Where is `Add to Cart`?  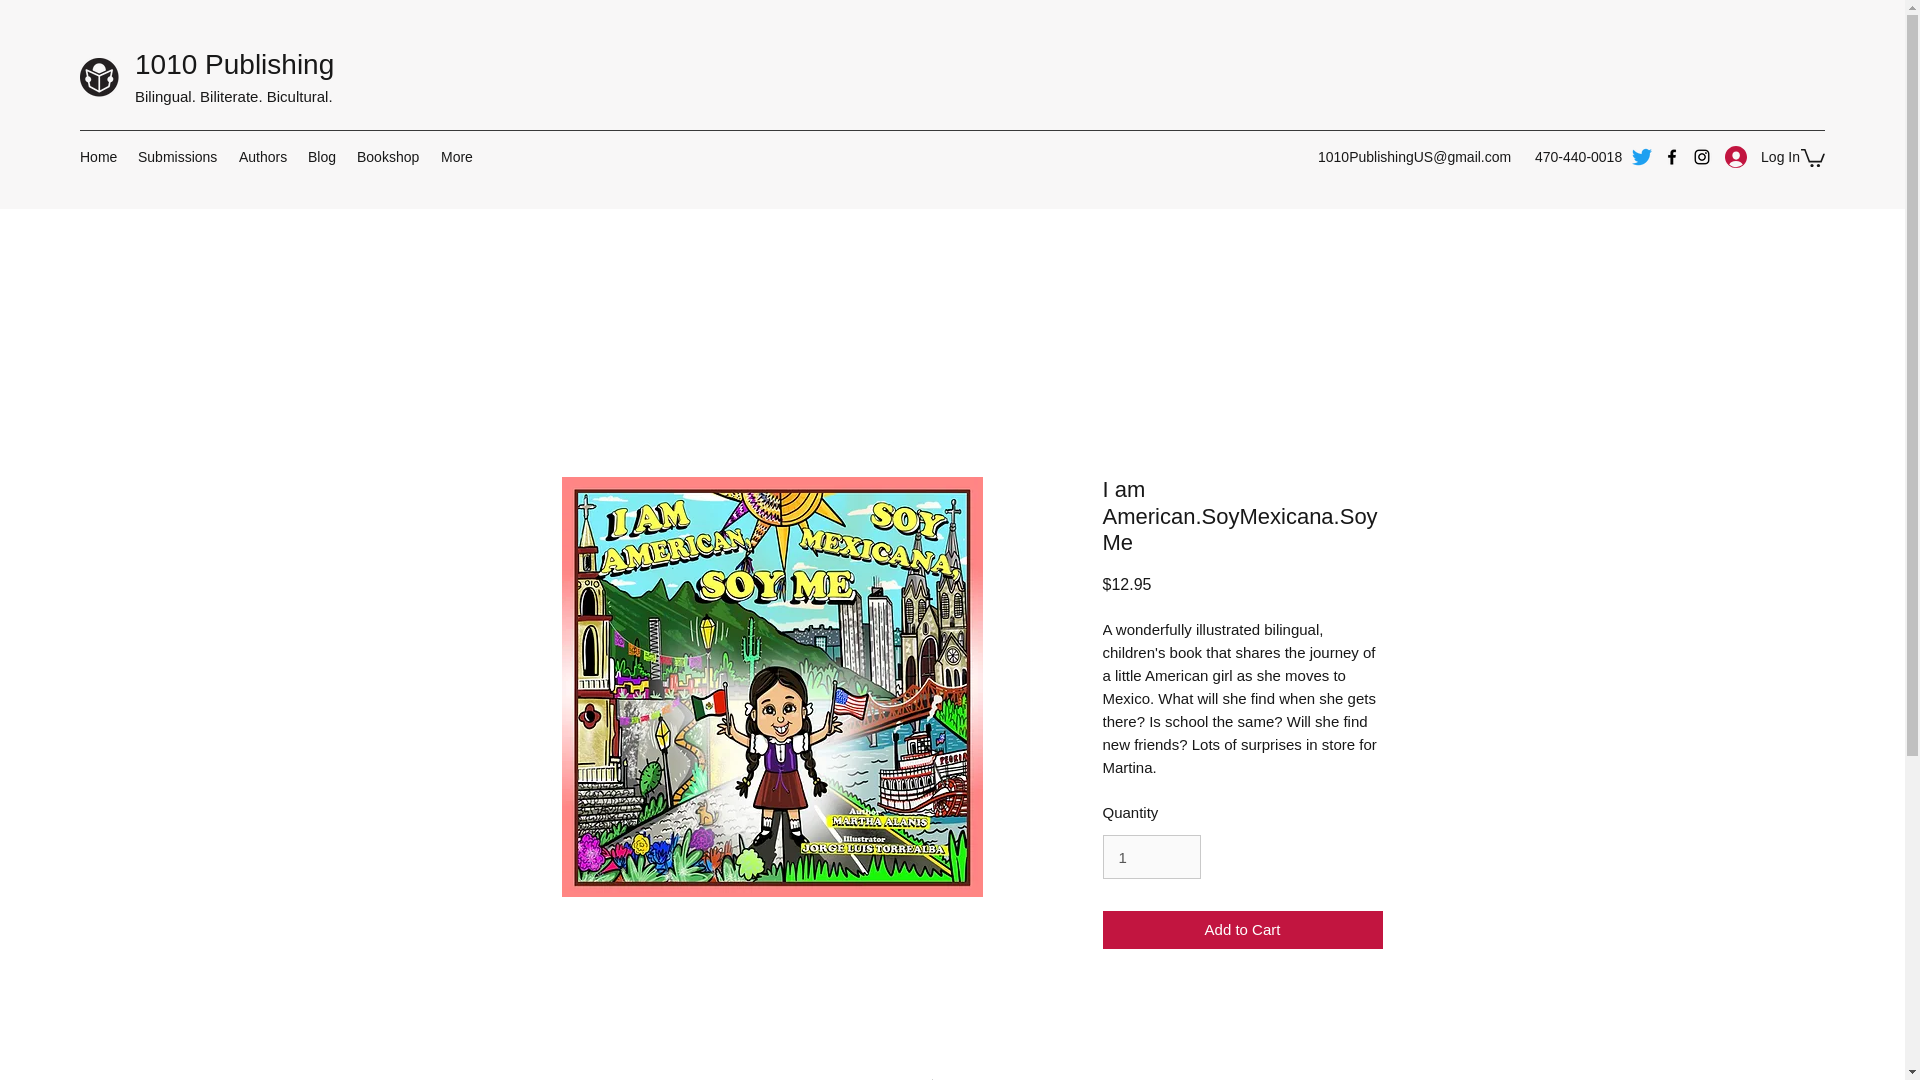
Add to Cart is located at coordinates (1242, 930).